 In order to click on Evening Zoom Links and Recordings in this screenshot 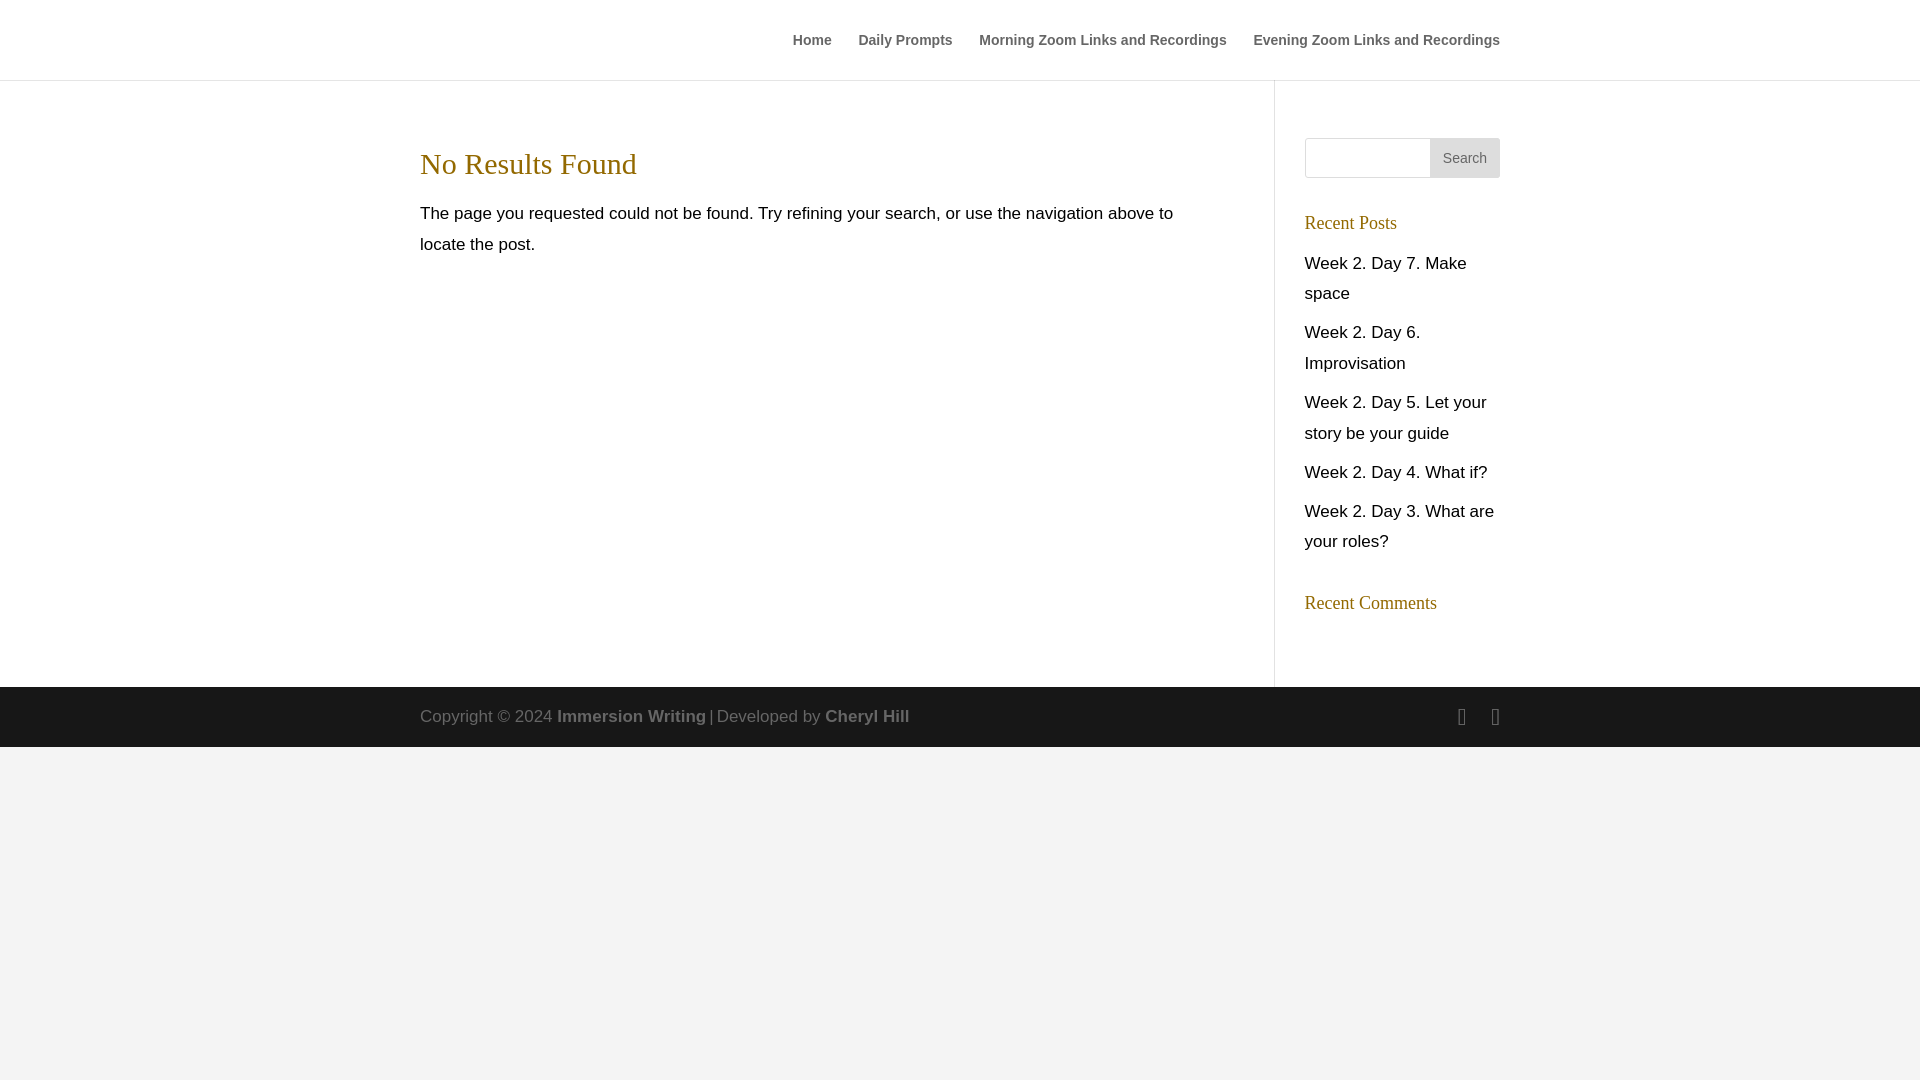, I will do `click(1376, 56)`.